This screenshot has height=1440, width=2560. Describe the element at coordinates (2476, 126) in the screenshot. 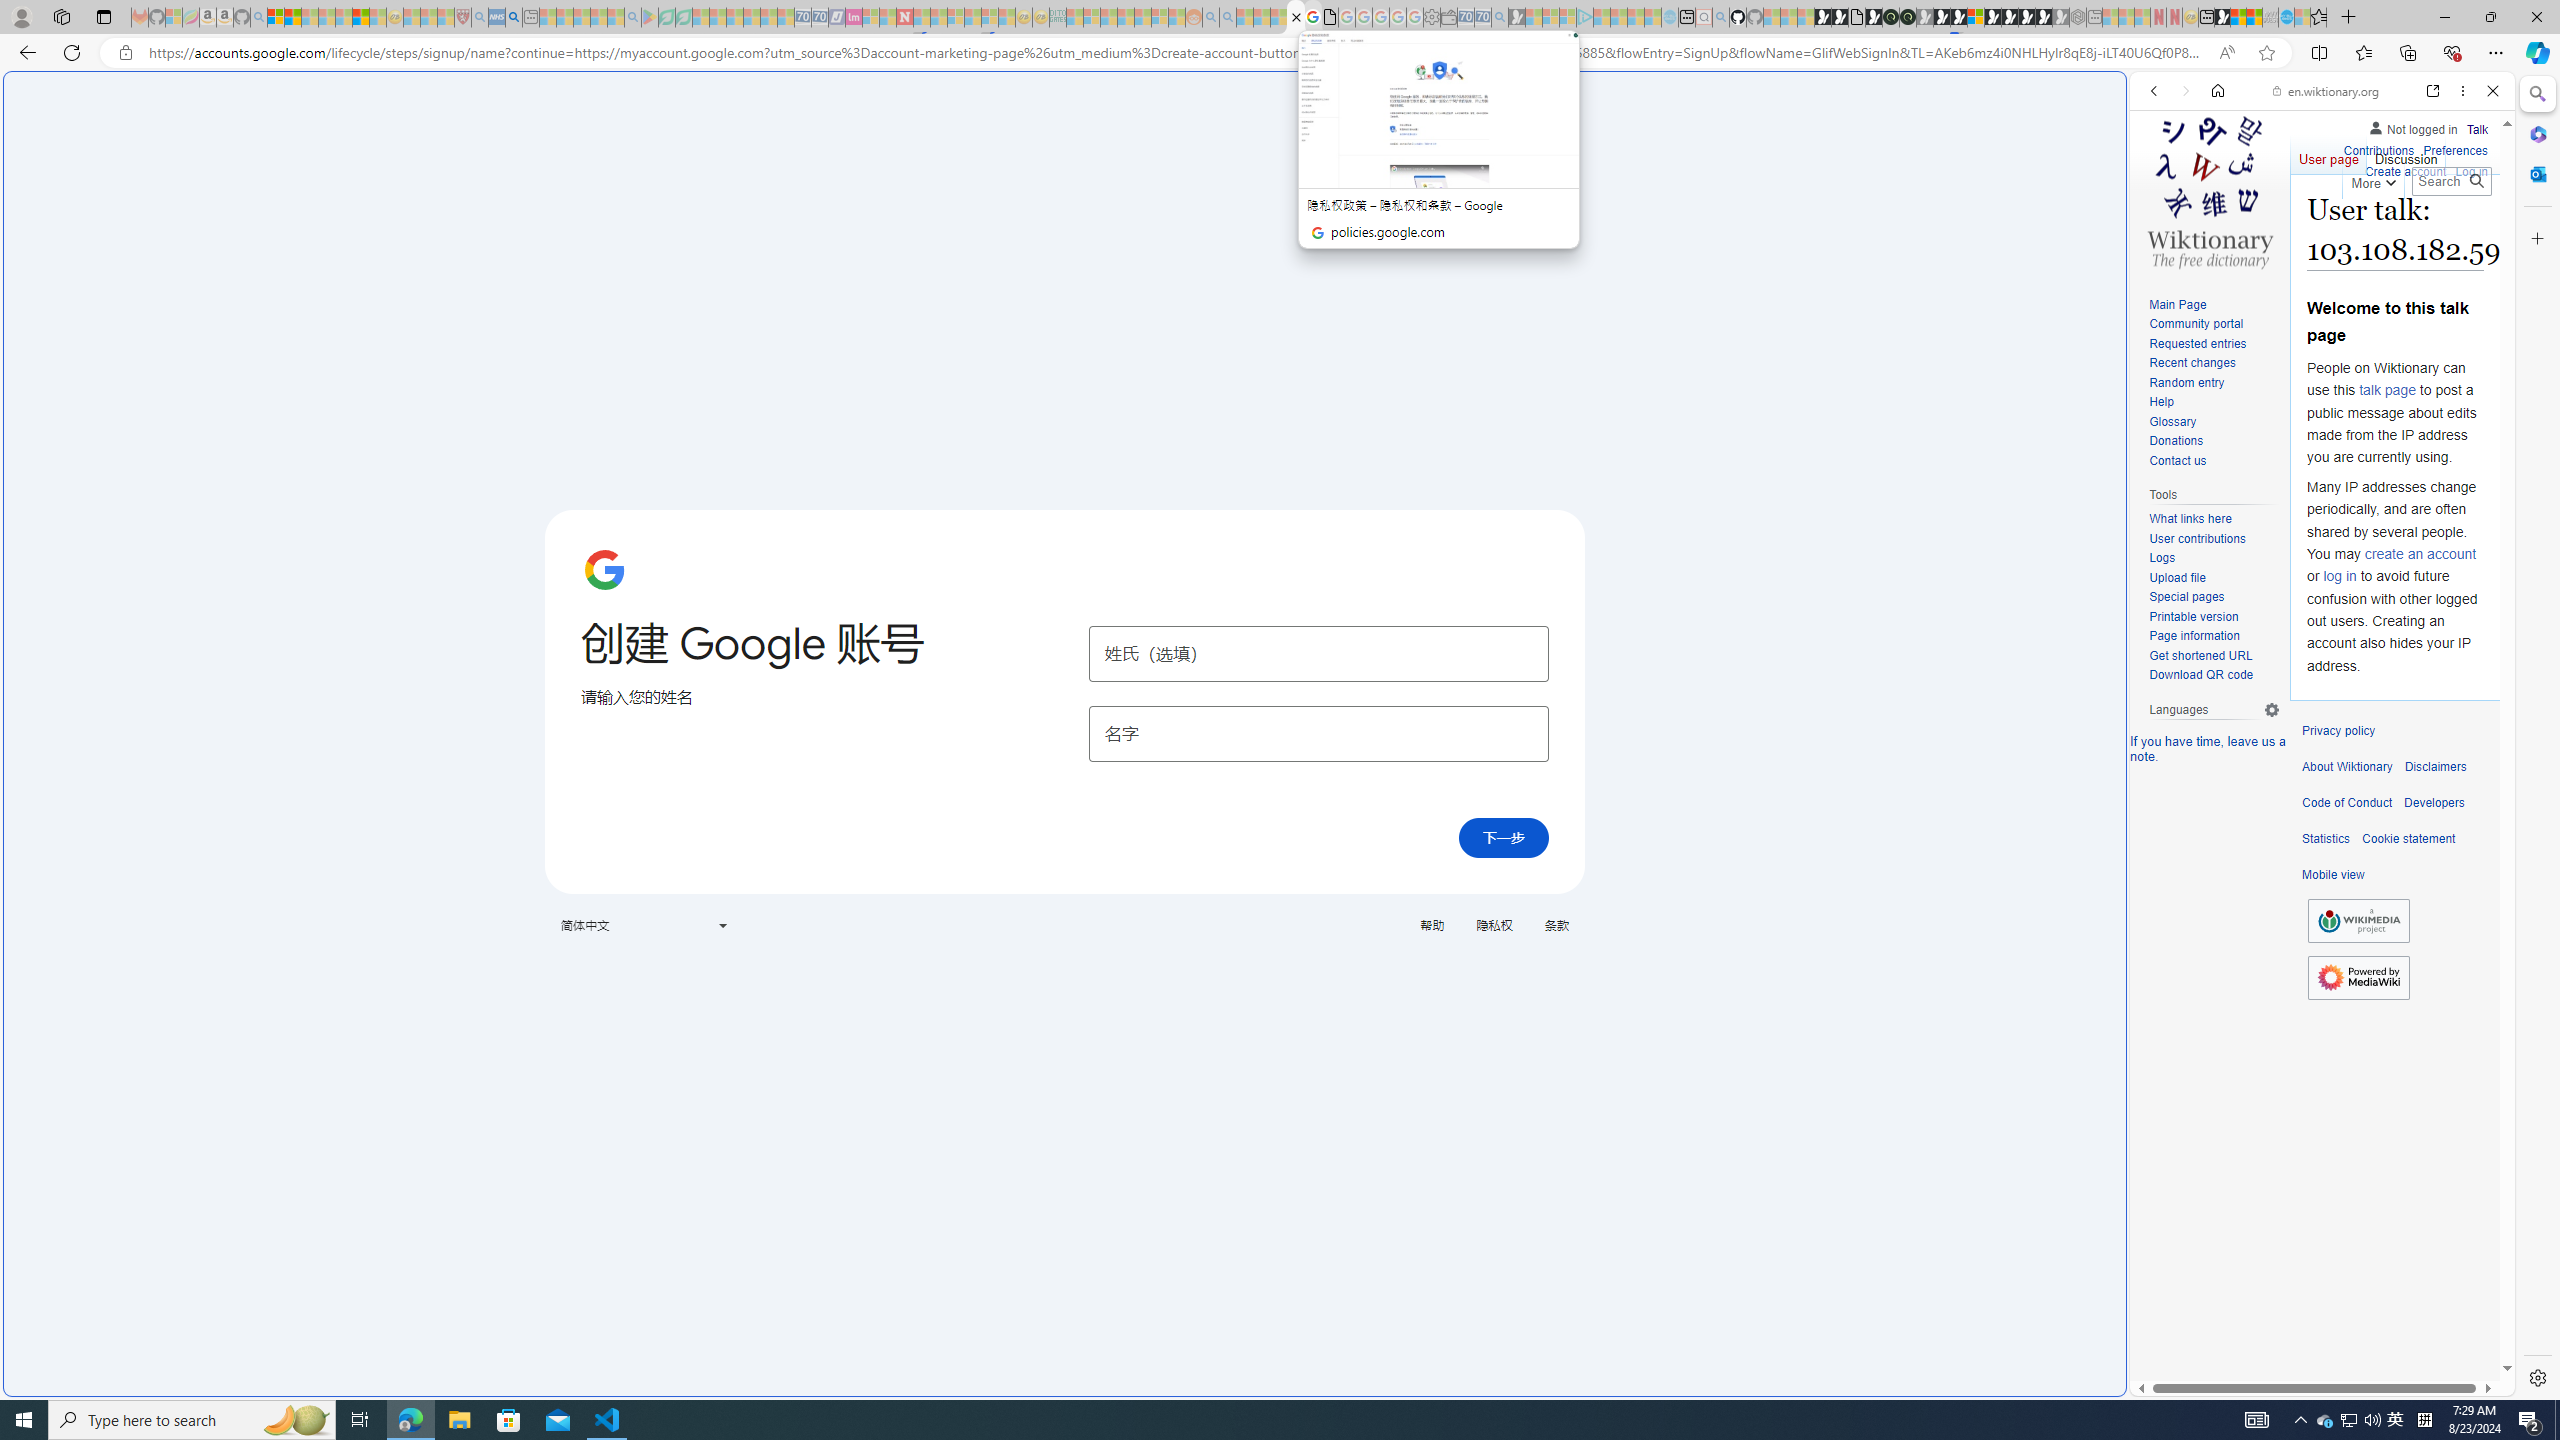

I see `Talk` at that location.